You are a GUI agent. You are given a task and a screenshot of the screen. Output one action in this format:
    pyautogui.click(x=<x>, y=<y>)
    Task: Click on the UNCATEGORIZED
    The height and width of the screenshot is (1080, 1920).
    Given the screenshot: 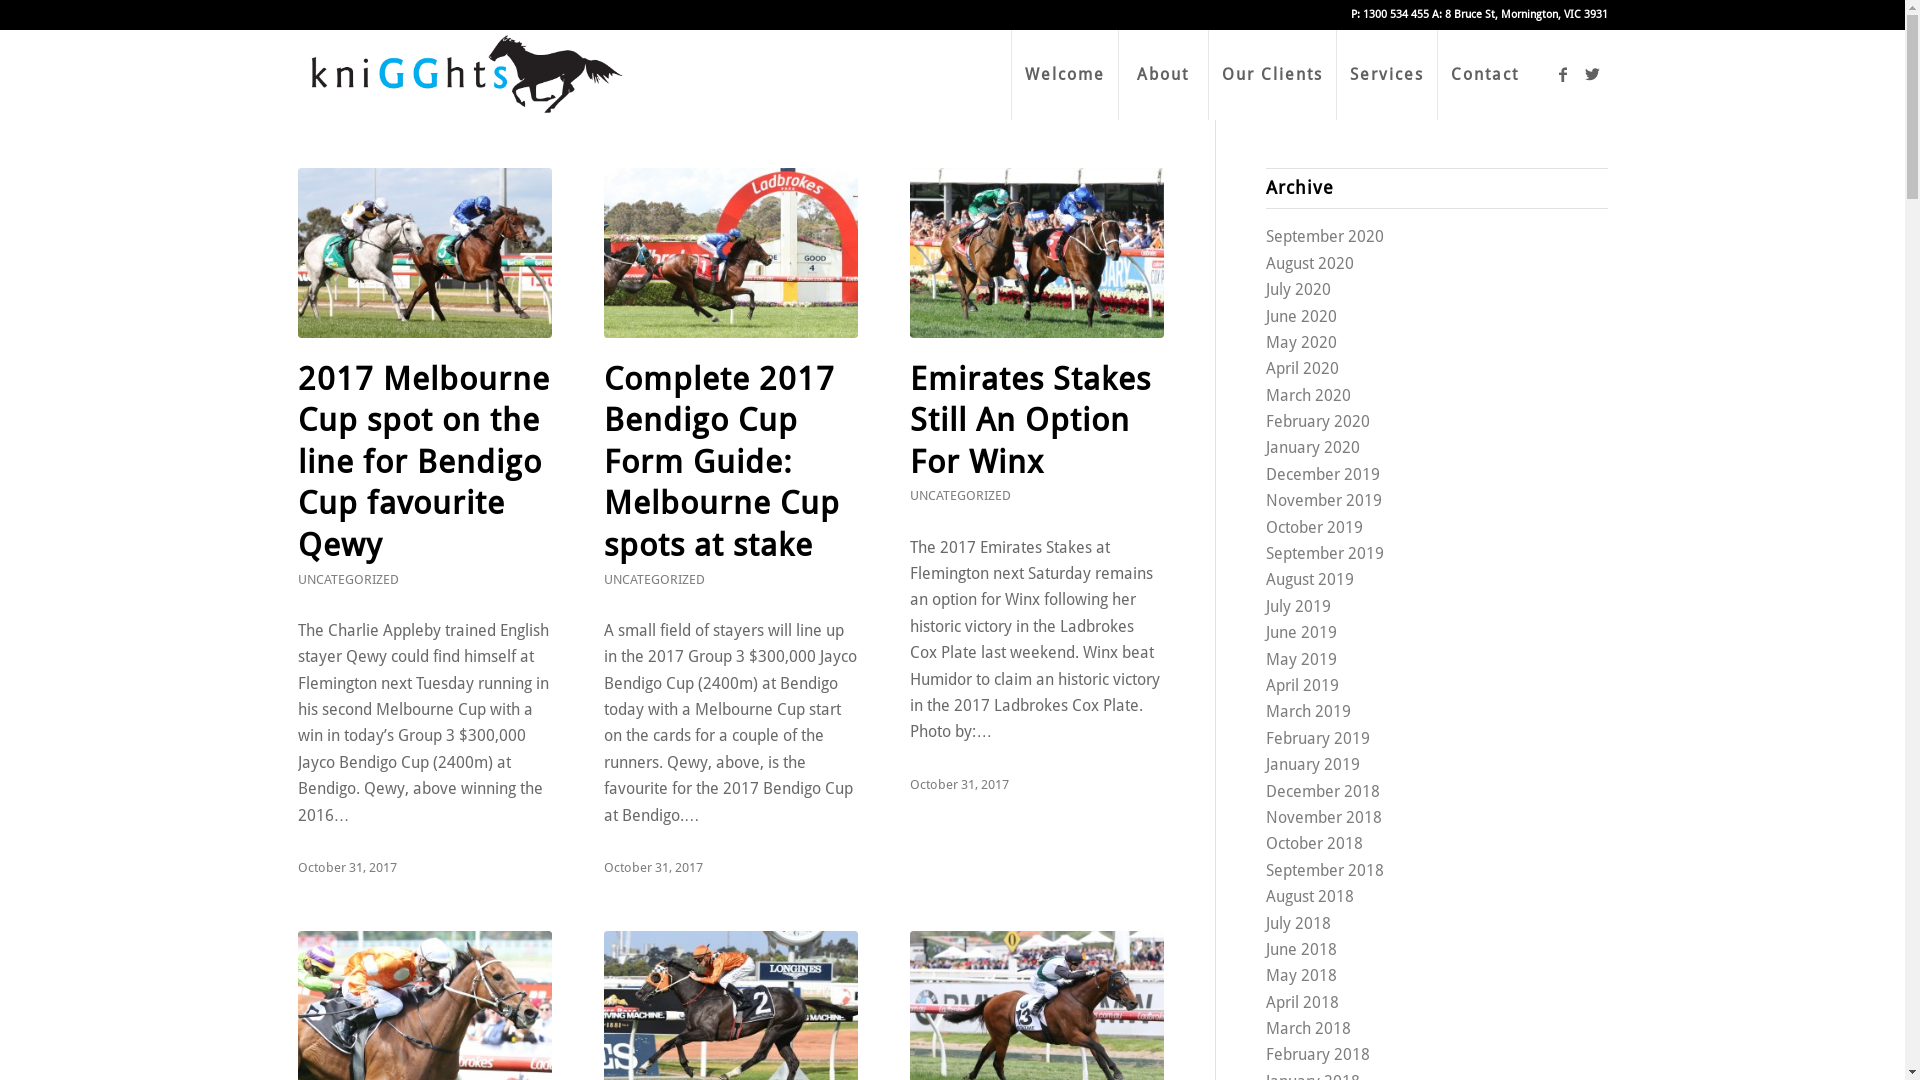 What is the action you would take?
    pyautogui.click(x=960, y=496)
    